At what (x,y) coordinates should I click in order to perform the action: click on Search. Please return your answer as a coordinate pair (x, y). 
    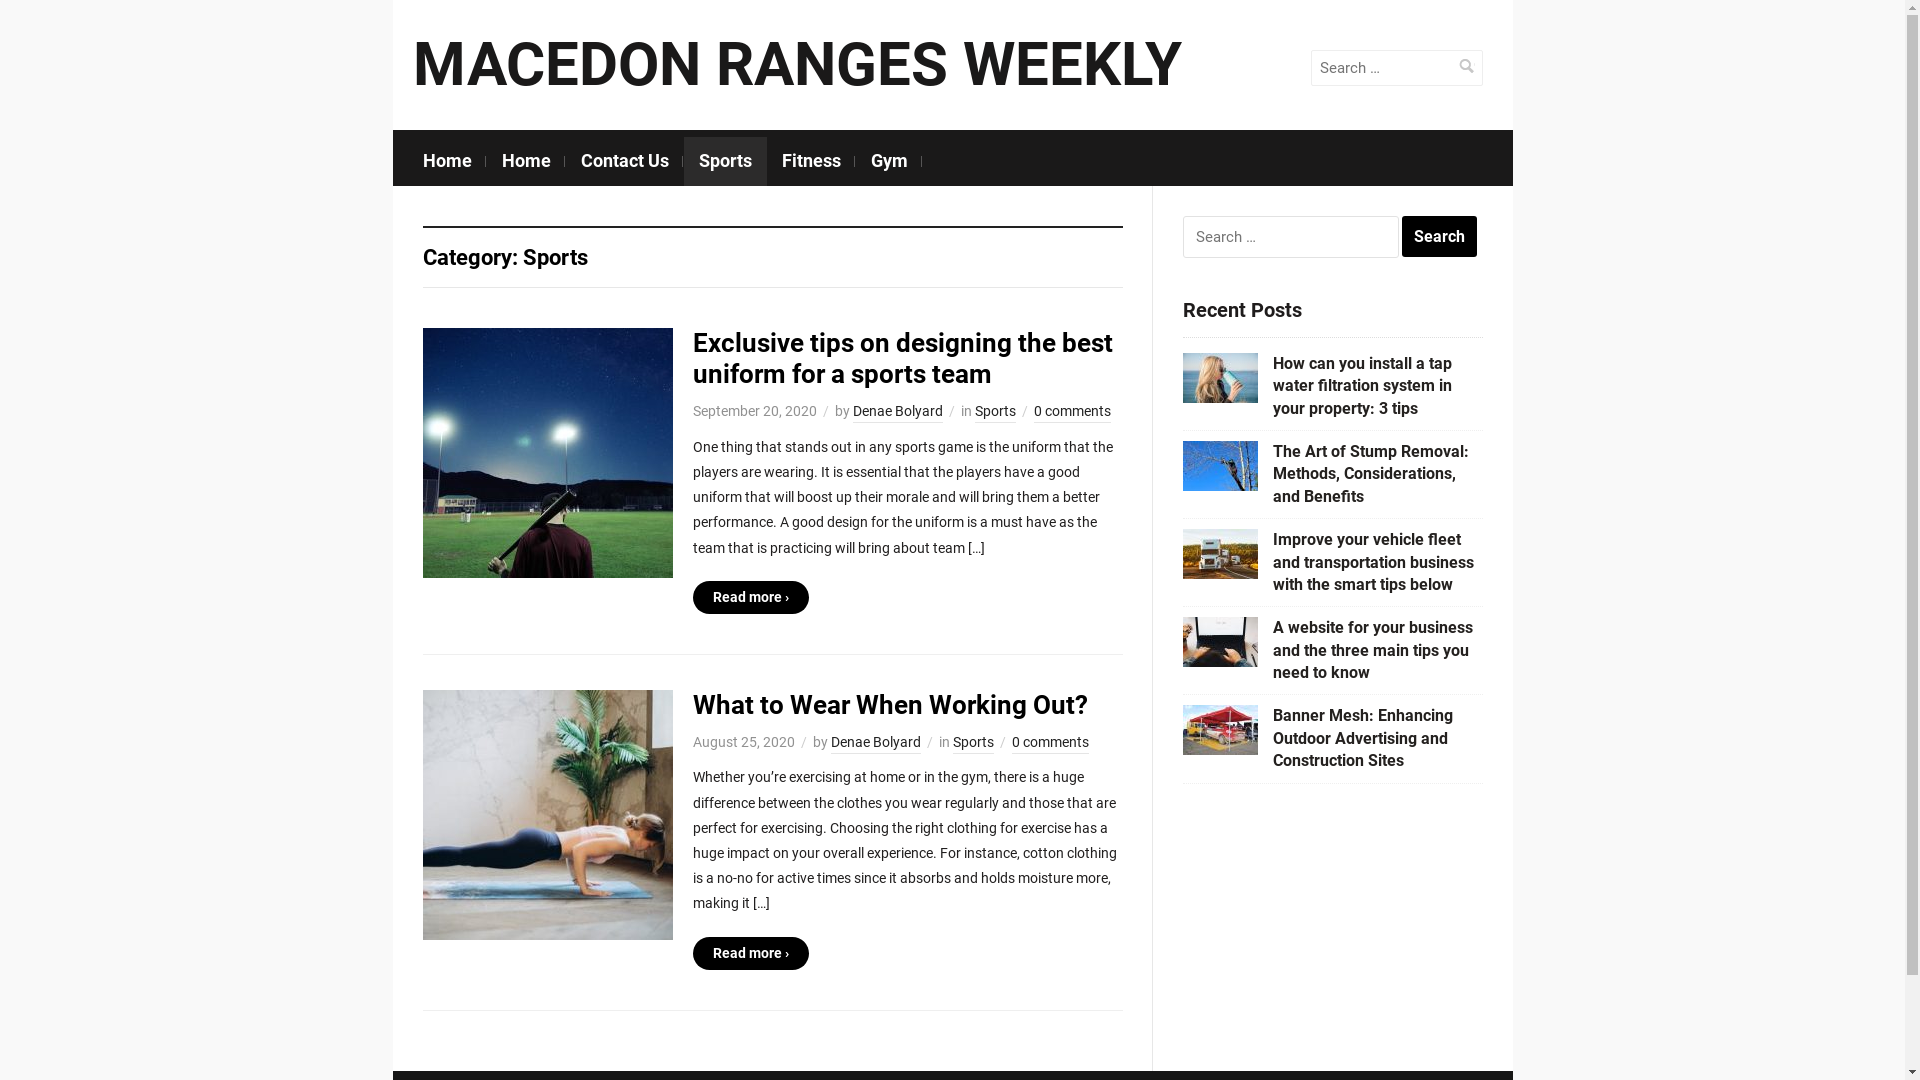
    Looking at the image, I should click on (1440, 237).